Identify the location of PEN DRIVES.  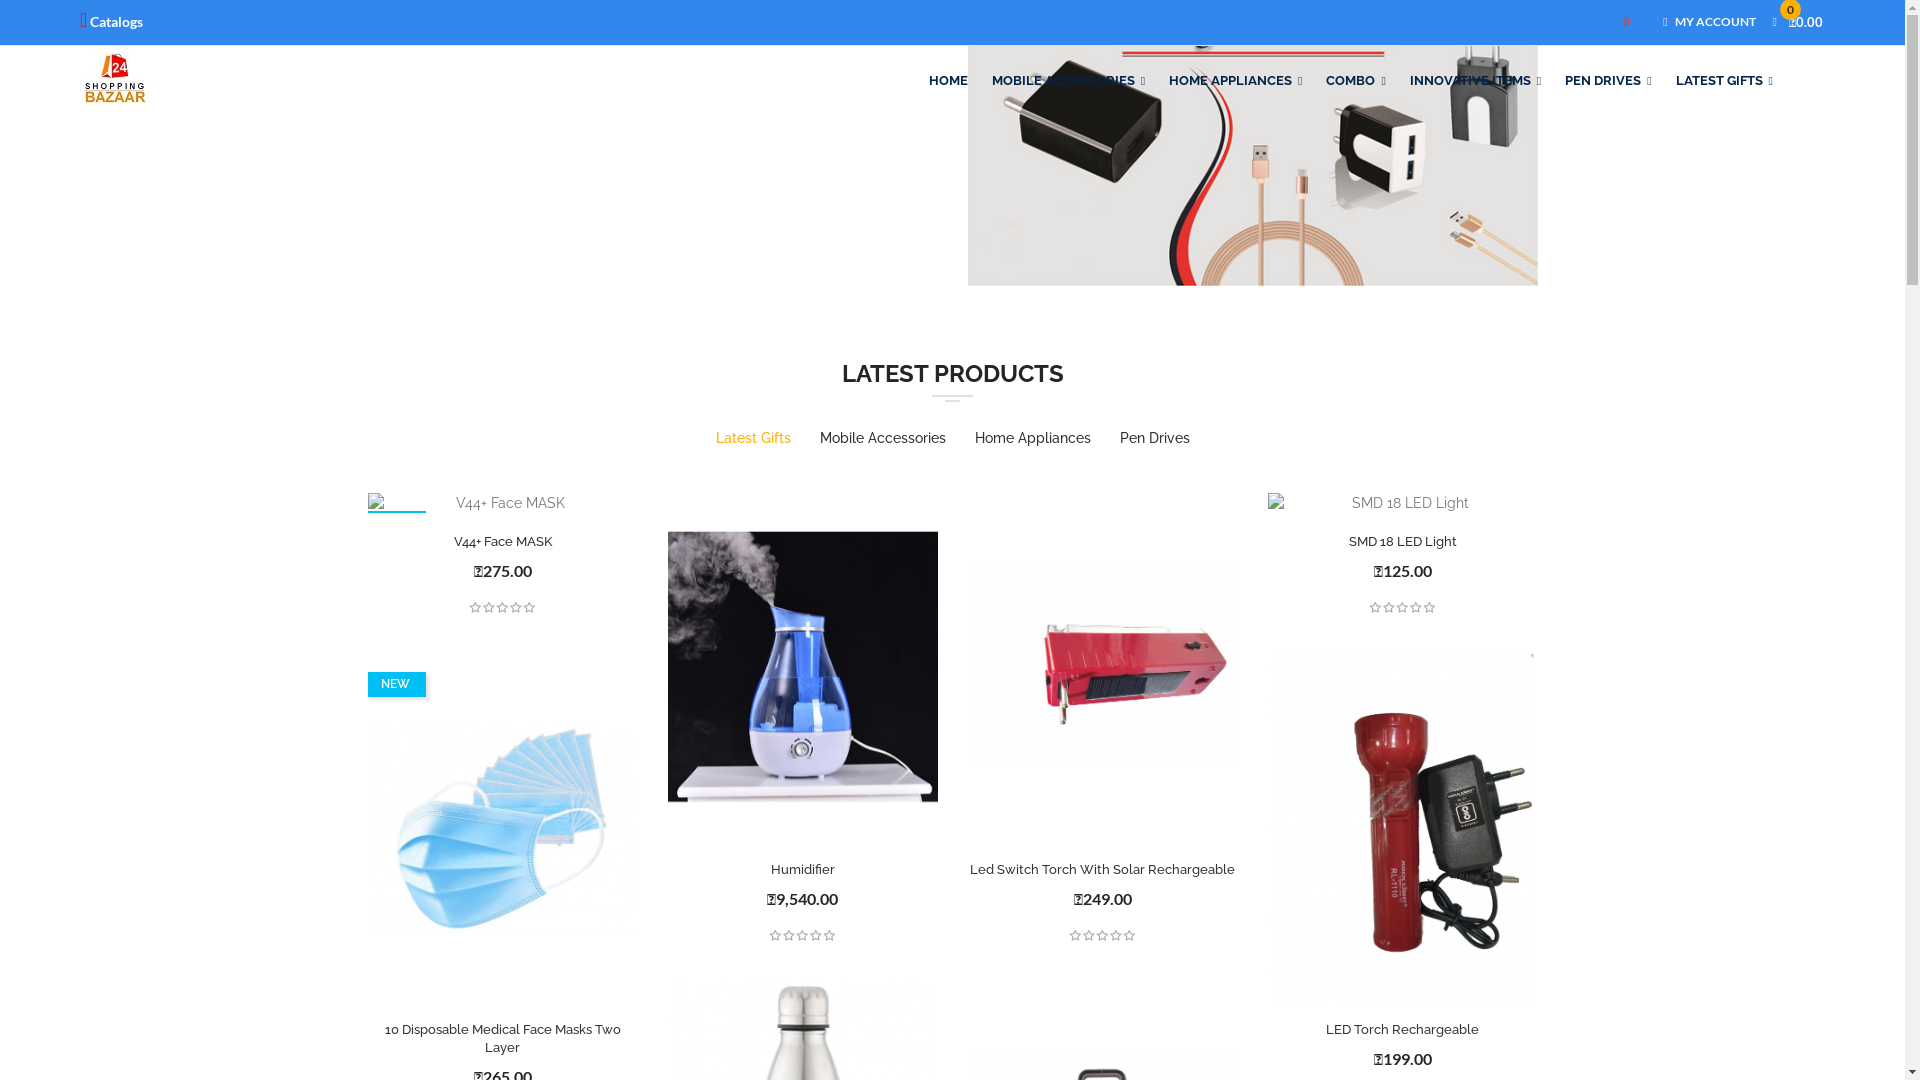
(1608, 81).